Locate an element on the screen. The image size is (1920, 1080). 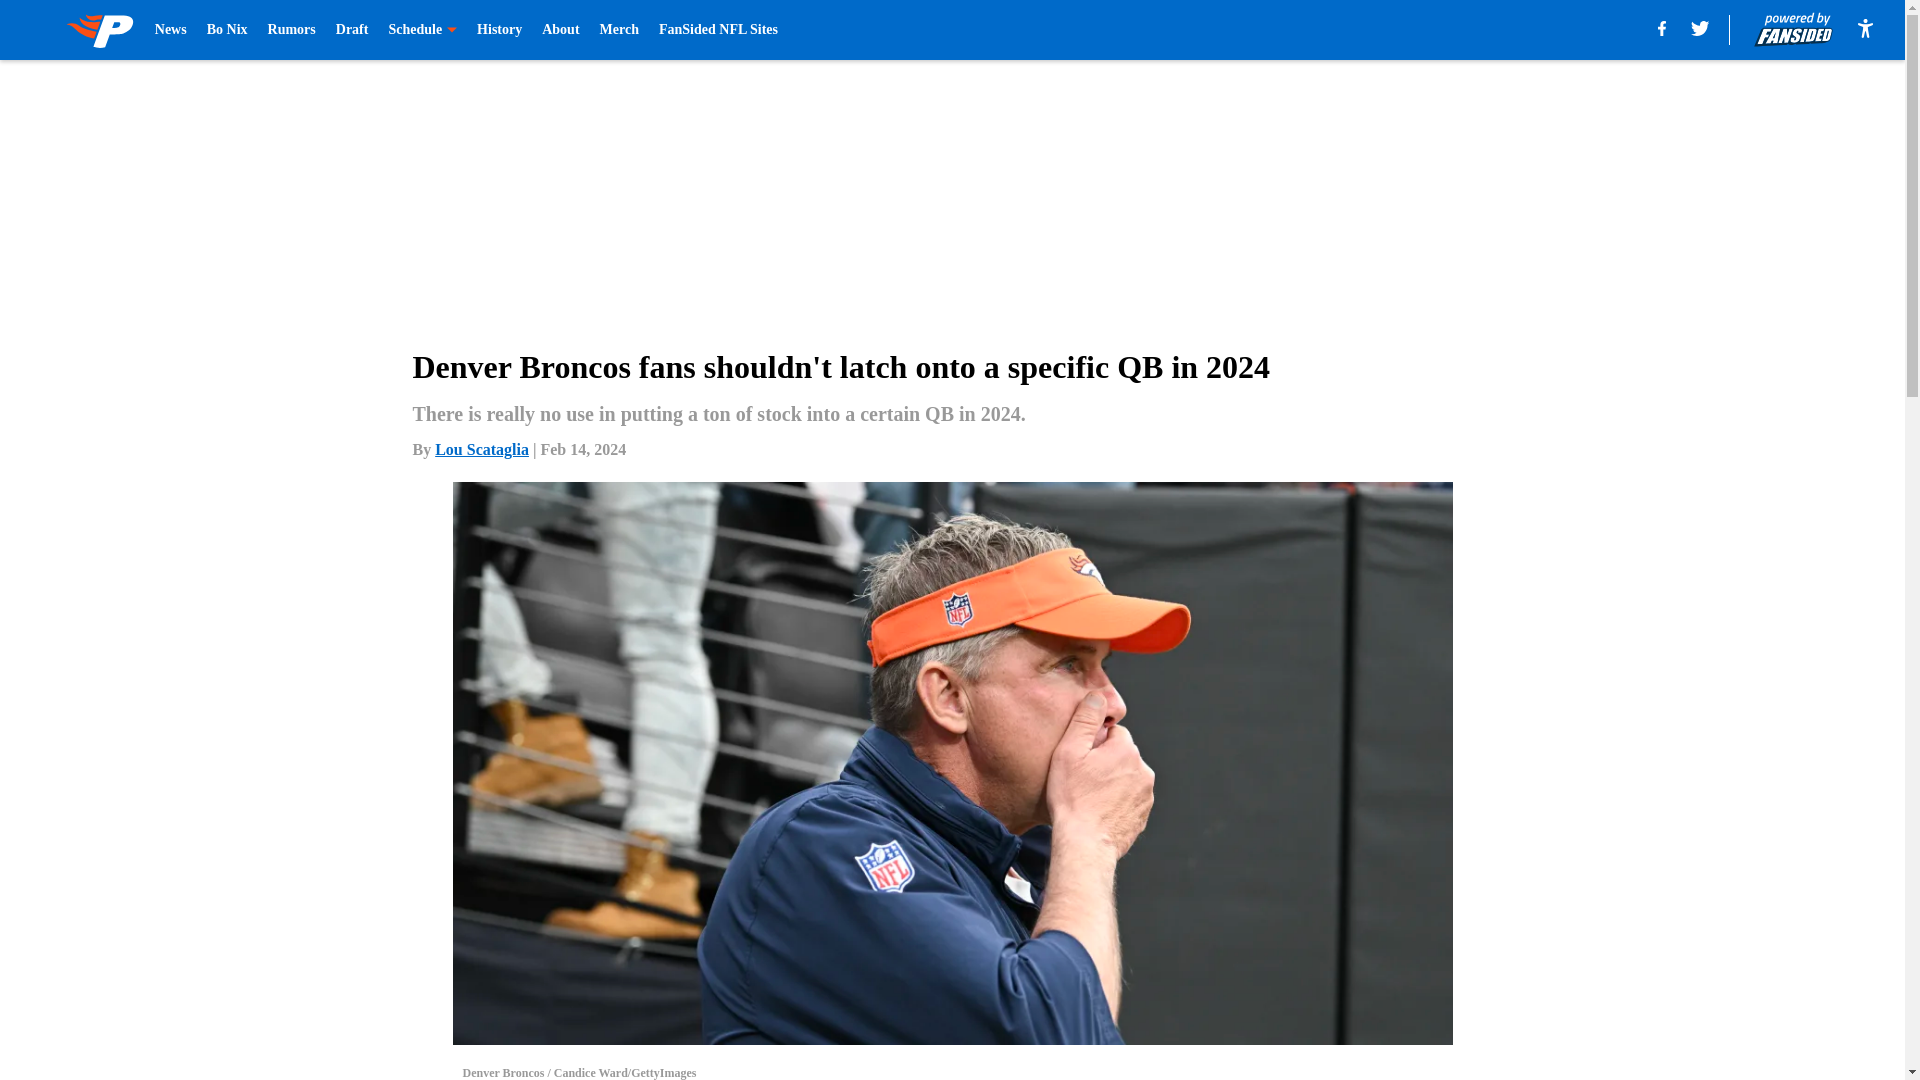
Draft is located at coordinates (352, 30).